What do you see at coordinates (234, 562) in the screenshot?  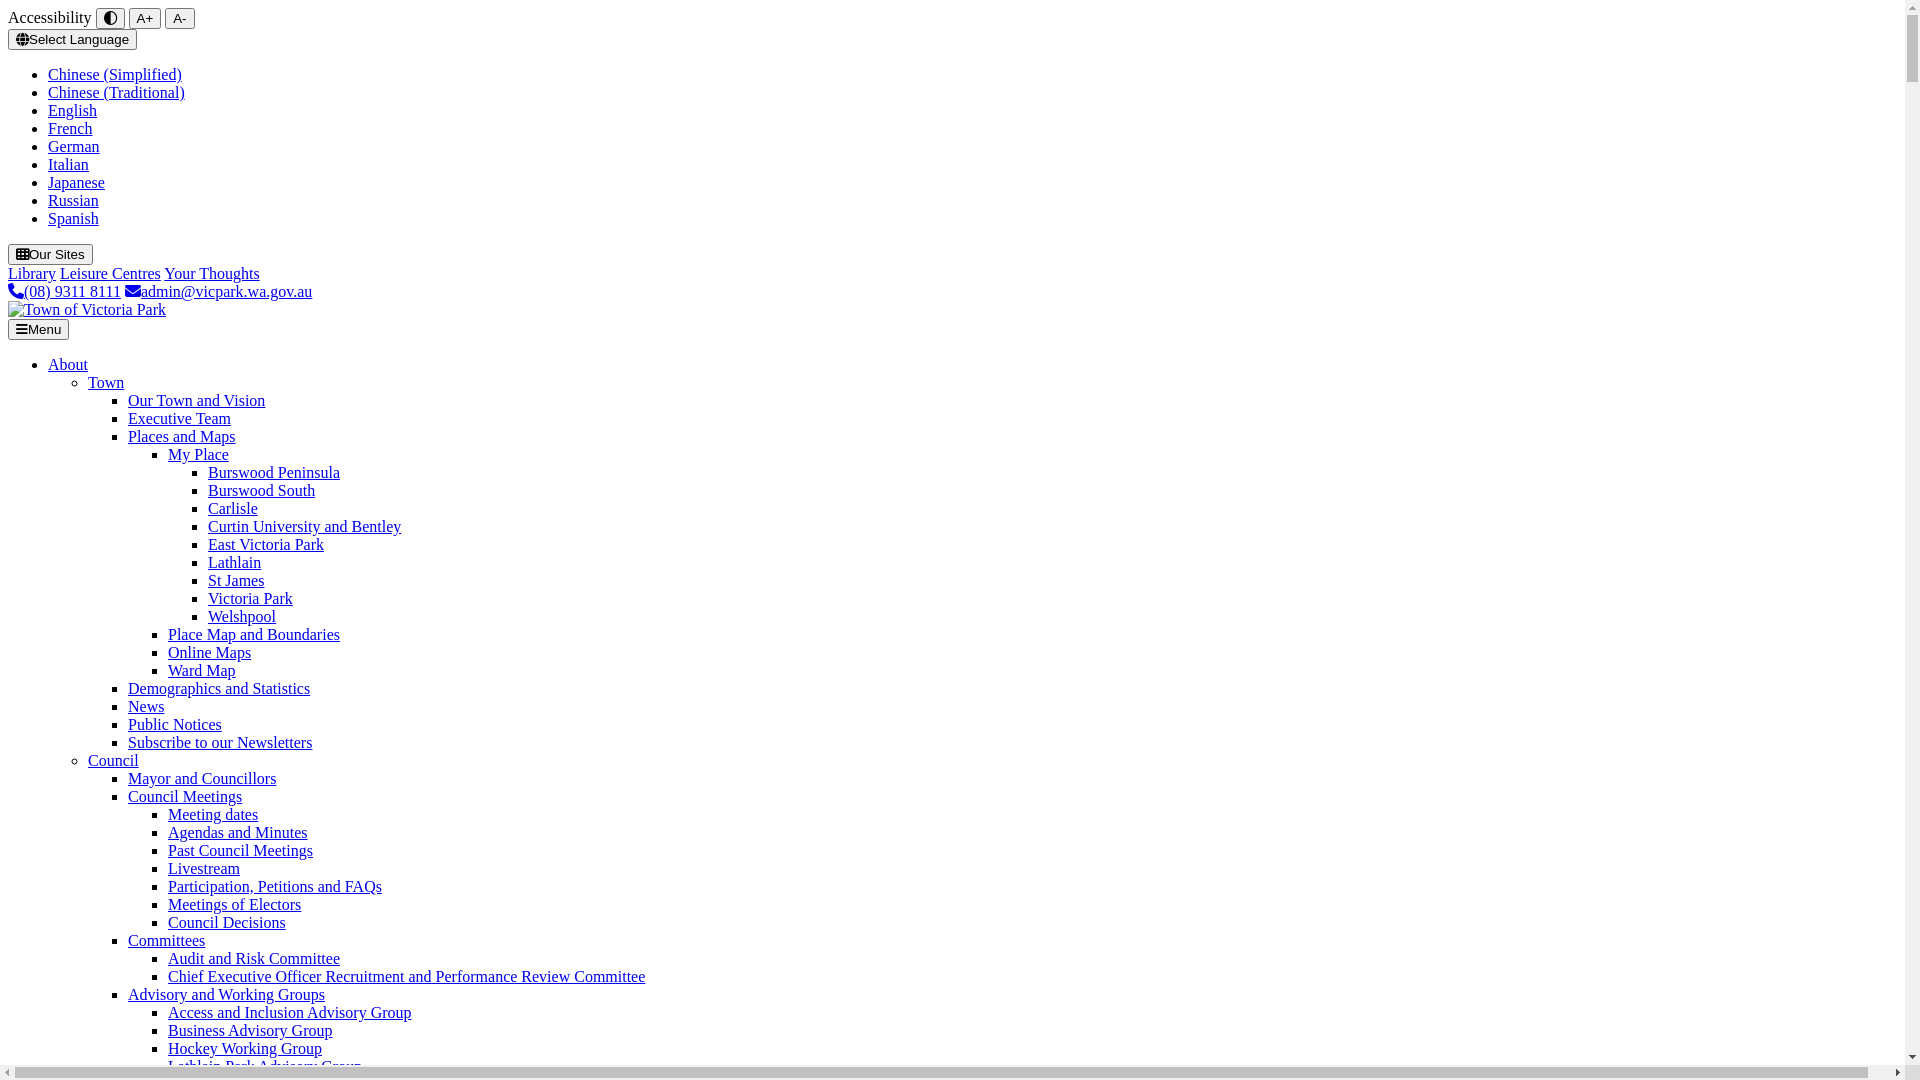 I see `Lathlain` at bounding box center [234, 562].